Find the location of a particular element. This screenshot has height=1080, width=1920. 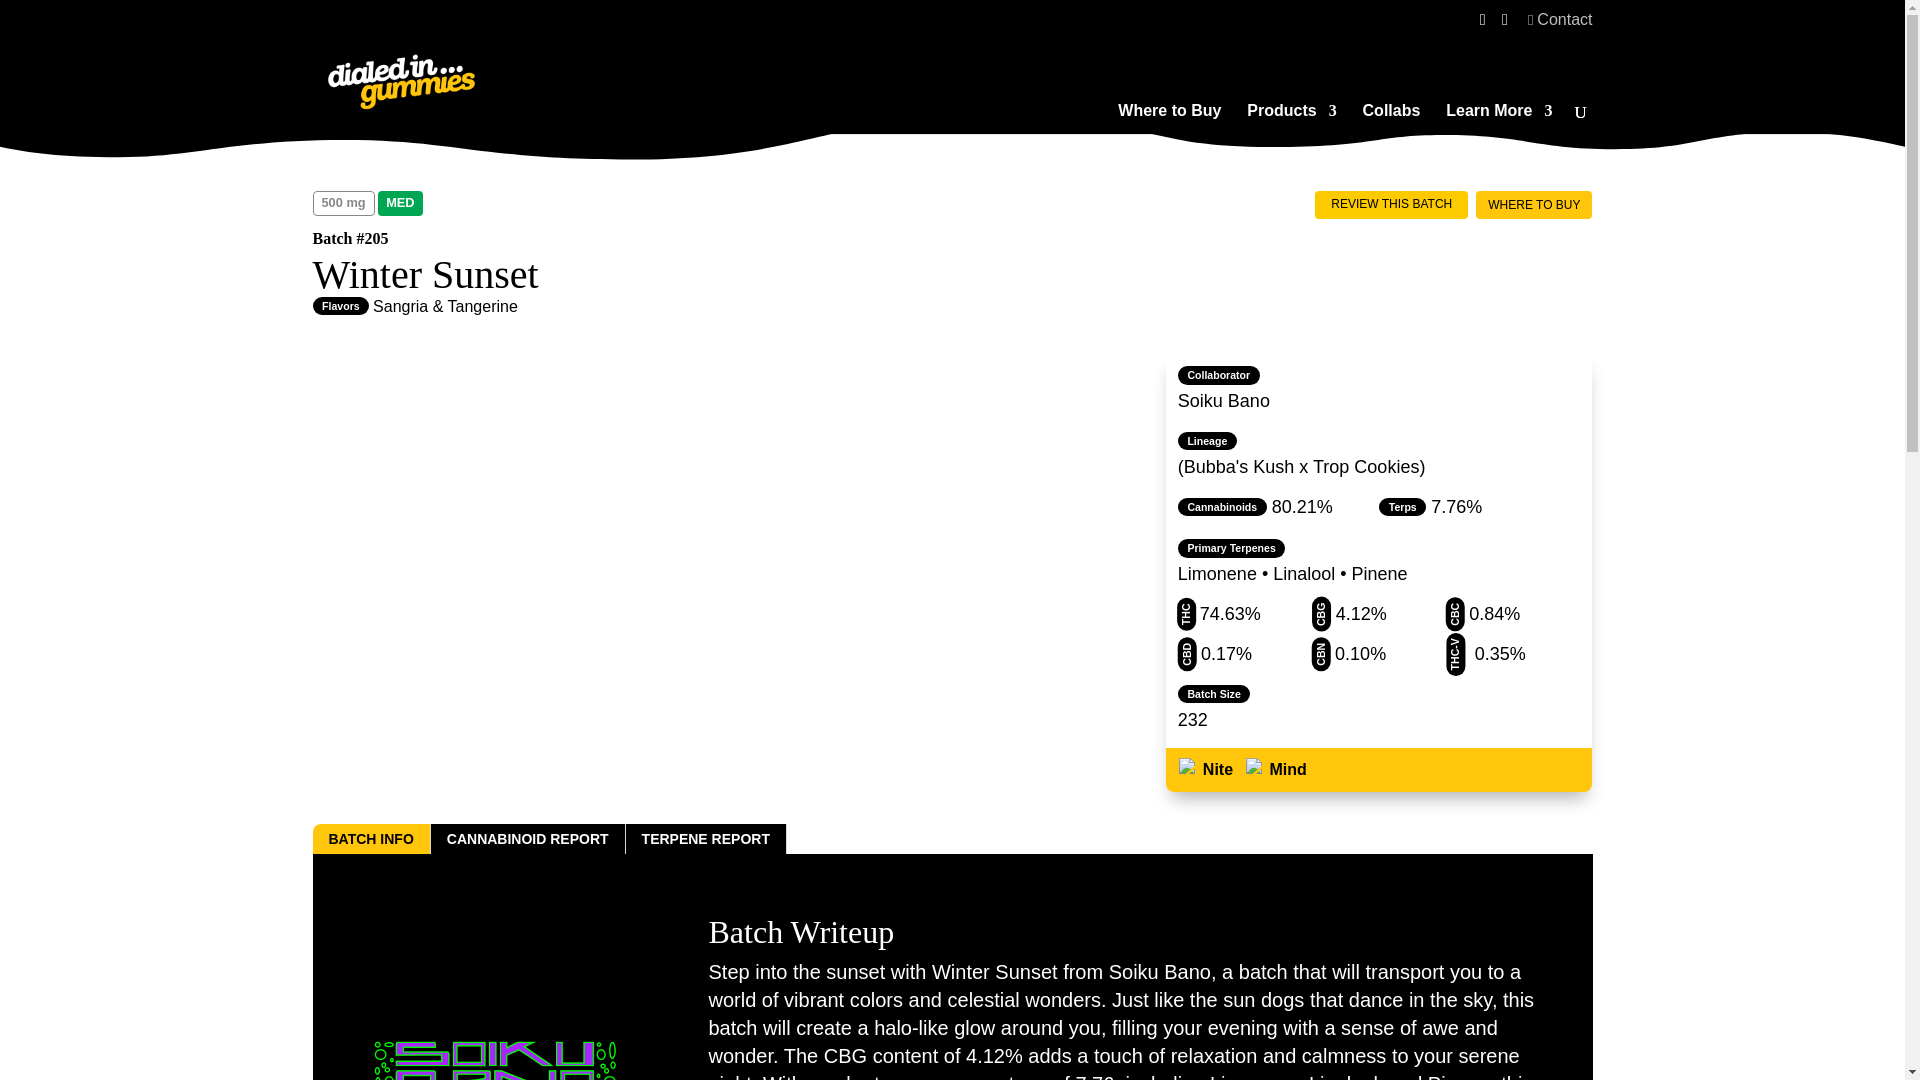

Linalool is located at coordinates (1303, 574).